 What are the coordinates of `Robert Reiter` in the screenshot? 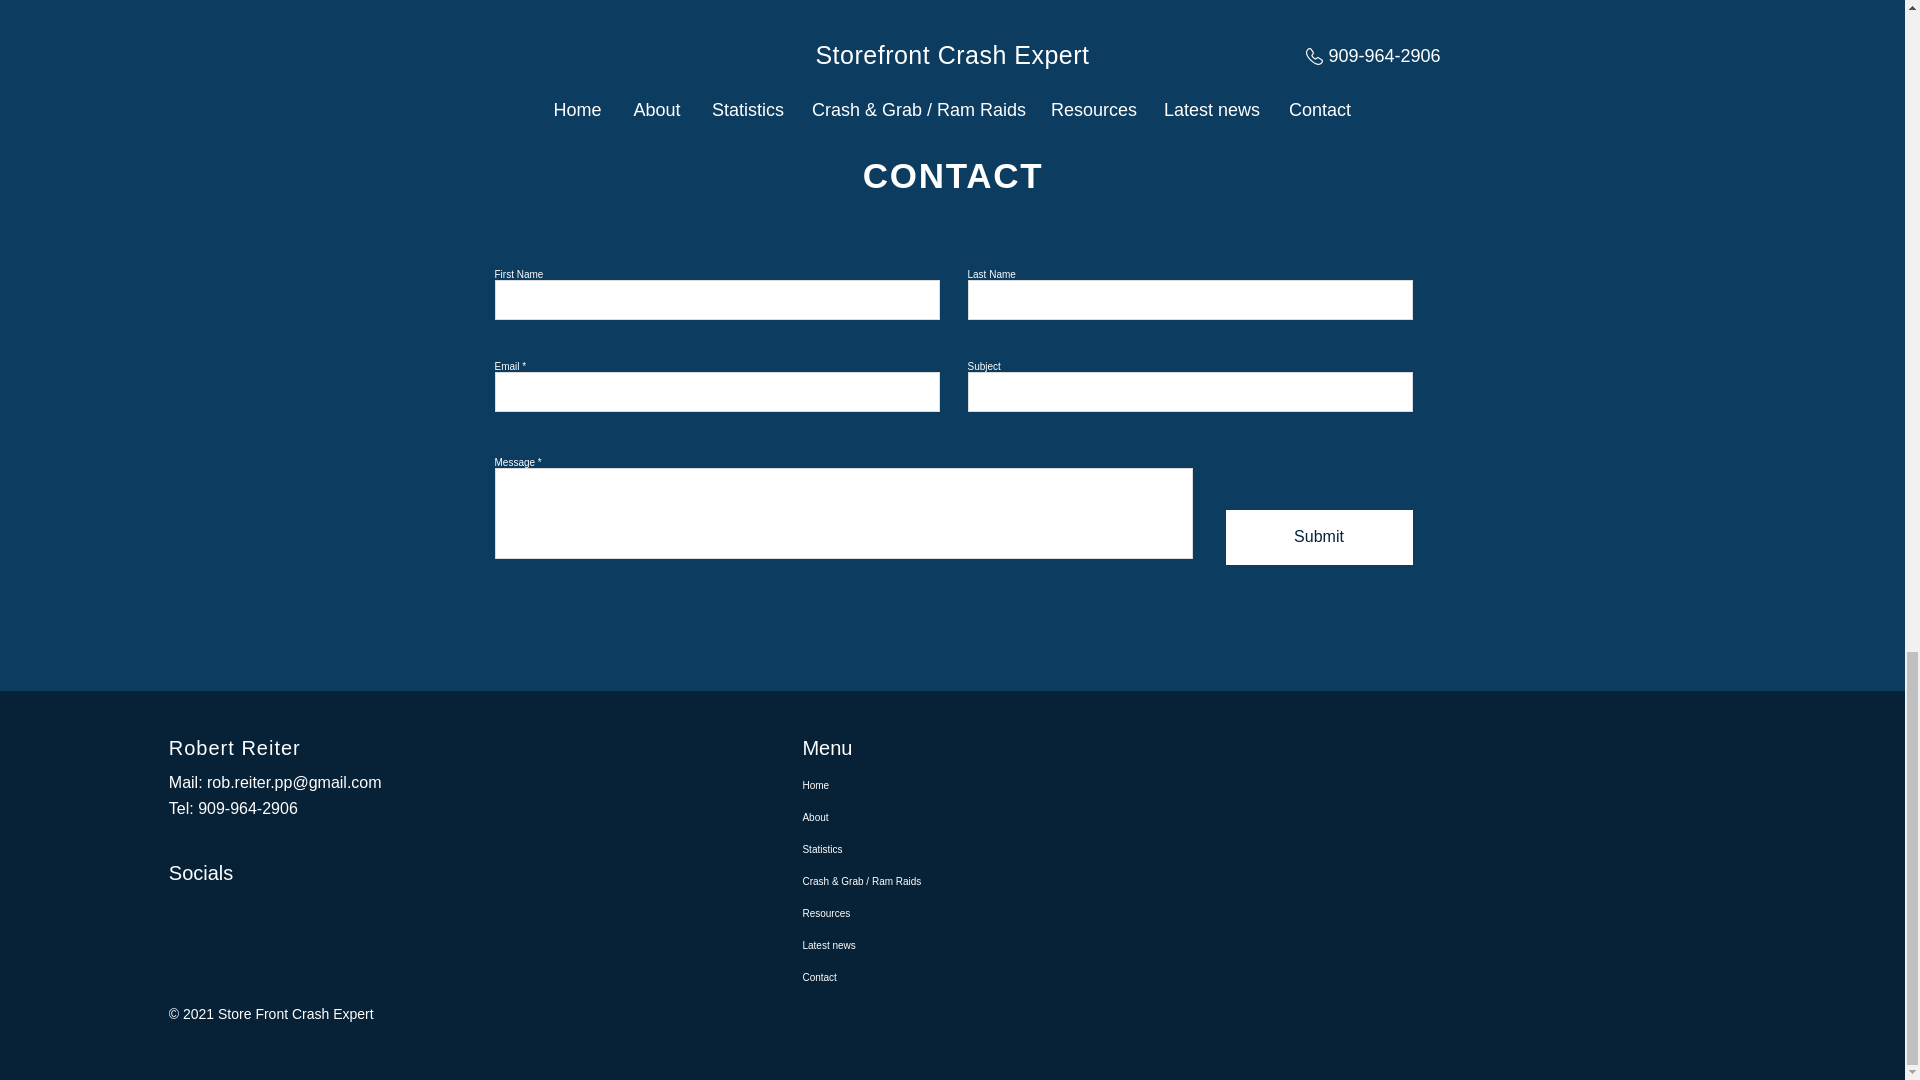 It's located at (234, 748).